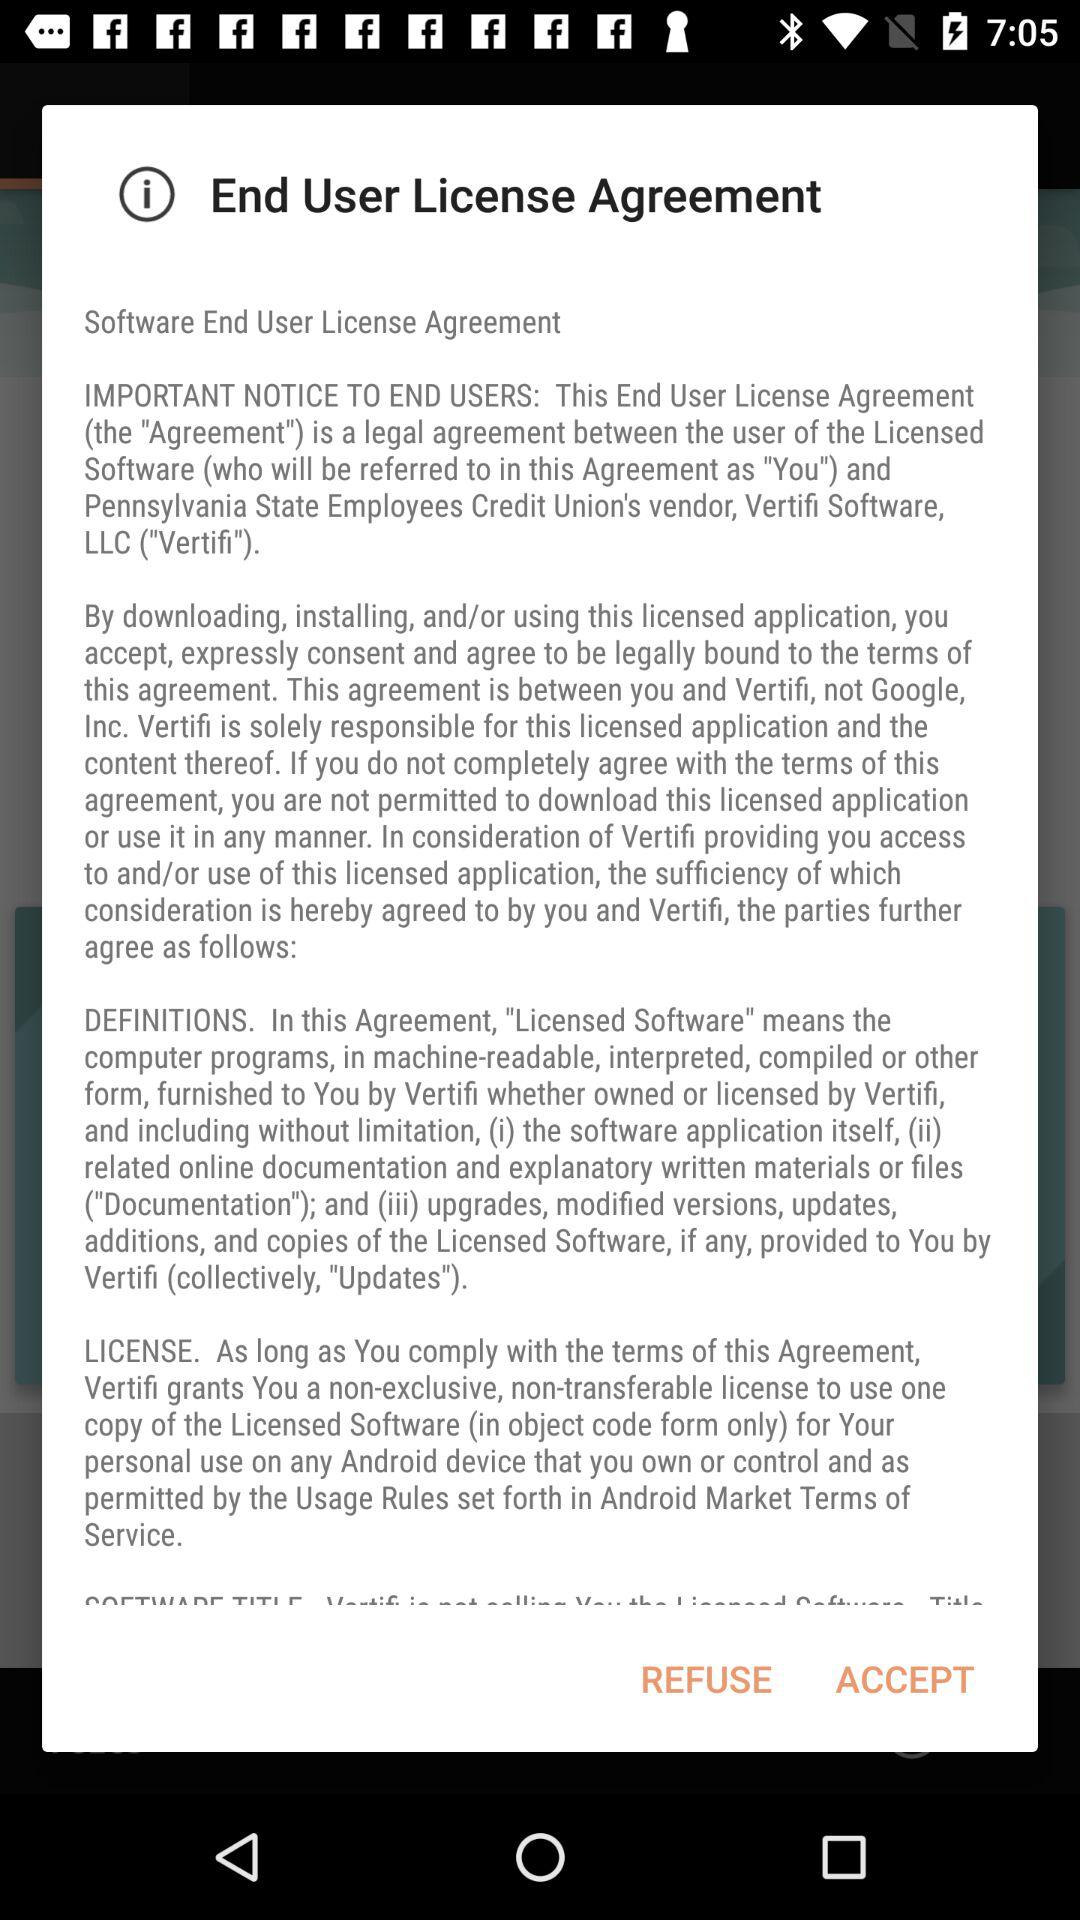 This screenshot has height=1920, width=1080. Describe the element at coordinates (904, 1678) in the screenshot. I see `flip until accept item` at that location.